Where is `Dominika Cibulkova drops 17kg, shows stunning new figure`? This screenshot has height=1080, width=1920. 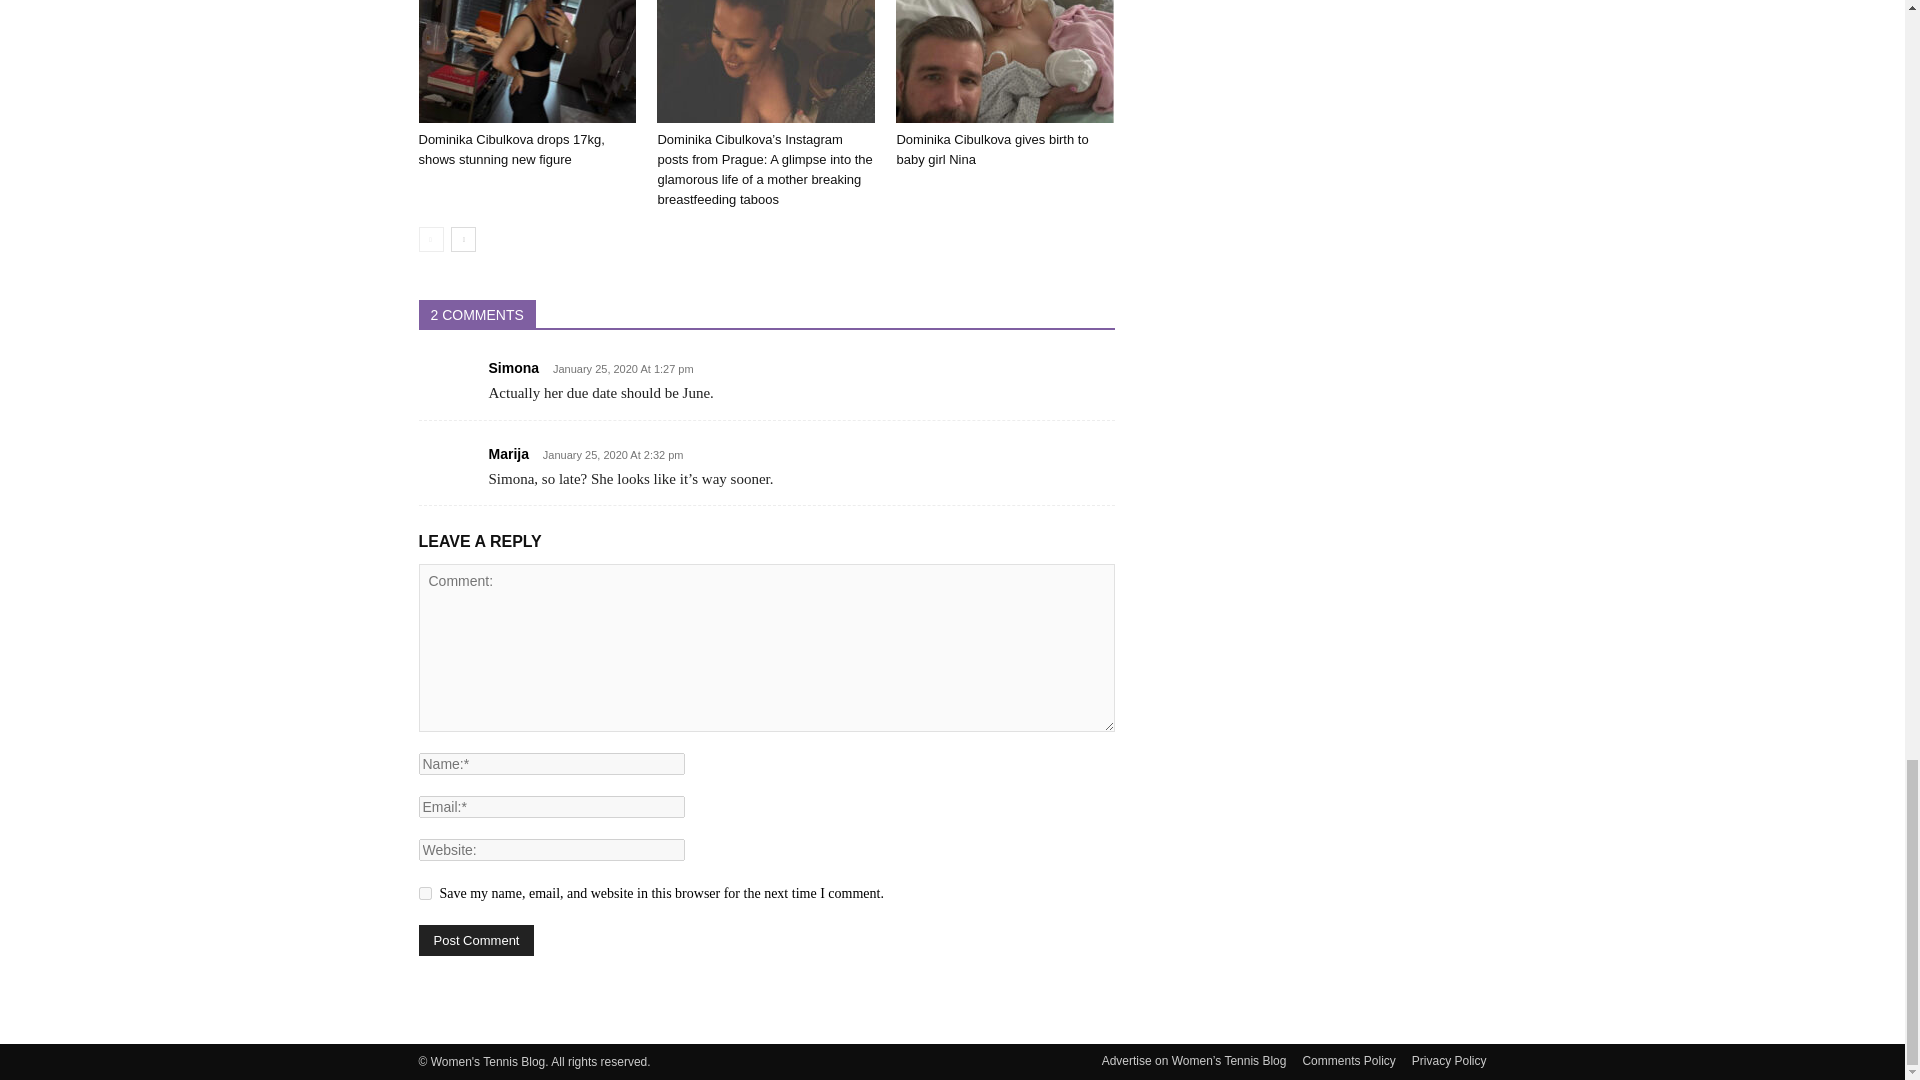
Dominika Cibulkova drops 17kg, shows stunning new figure is located at coordinates (511, 149).